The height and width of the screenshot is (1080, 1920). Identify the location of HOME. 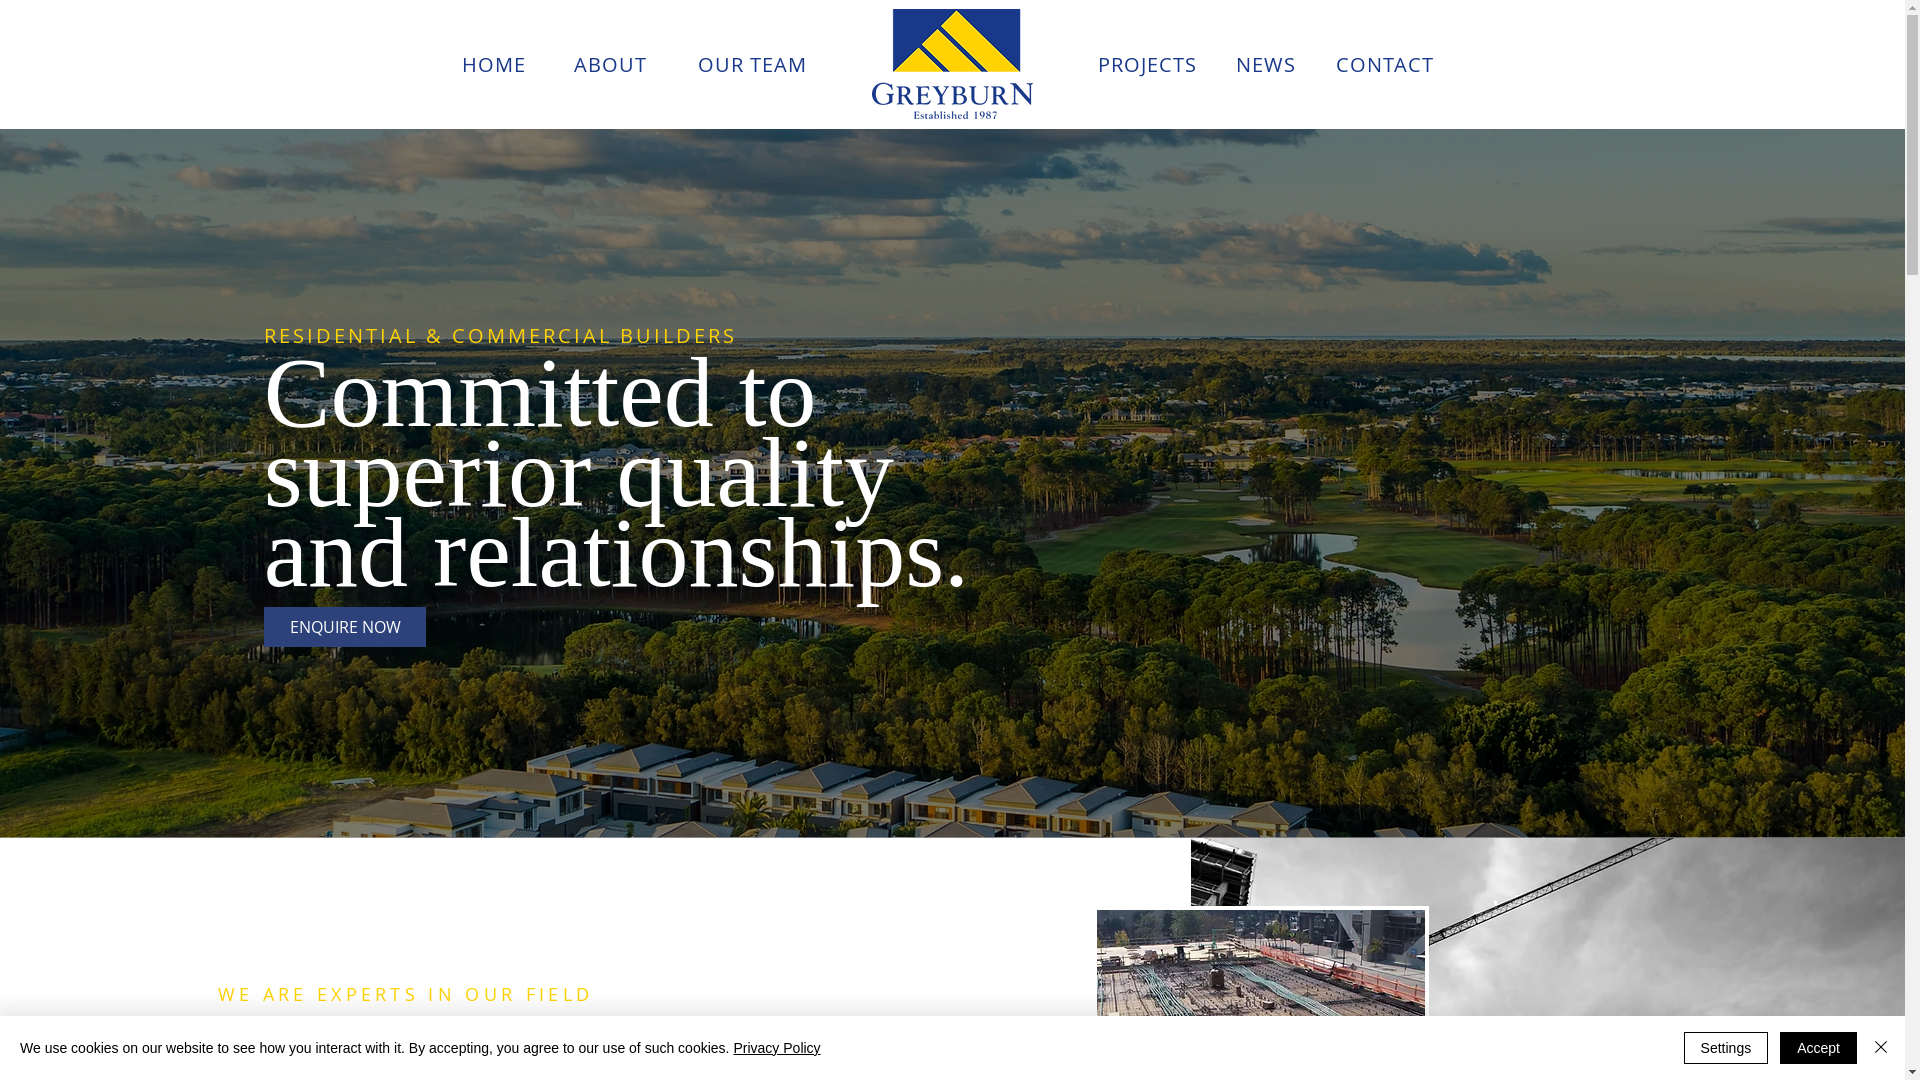
(510, 64).